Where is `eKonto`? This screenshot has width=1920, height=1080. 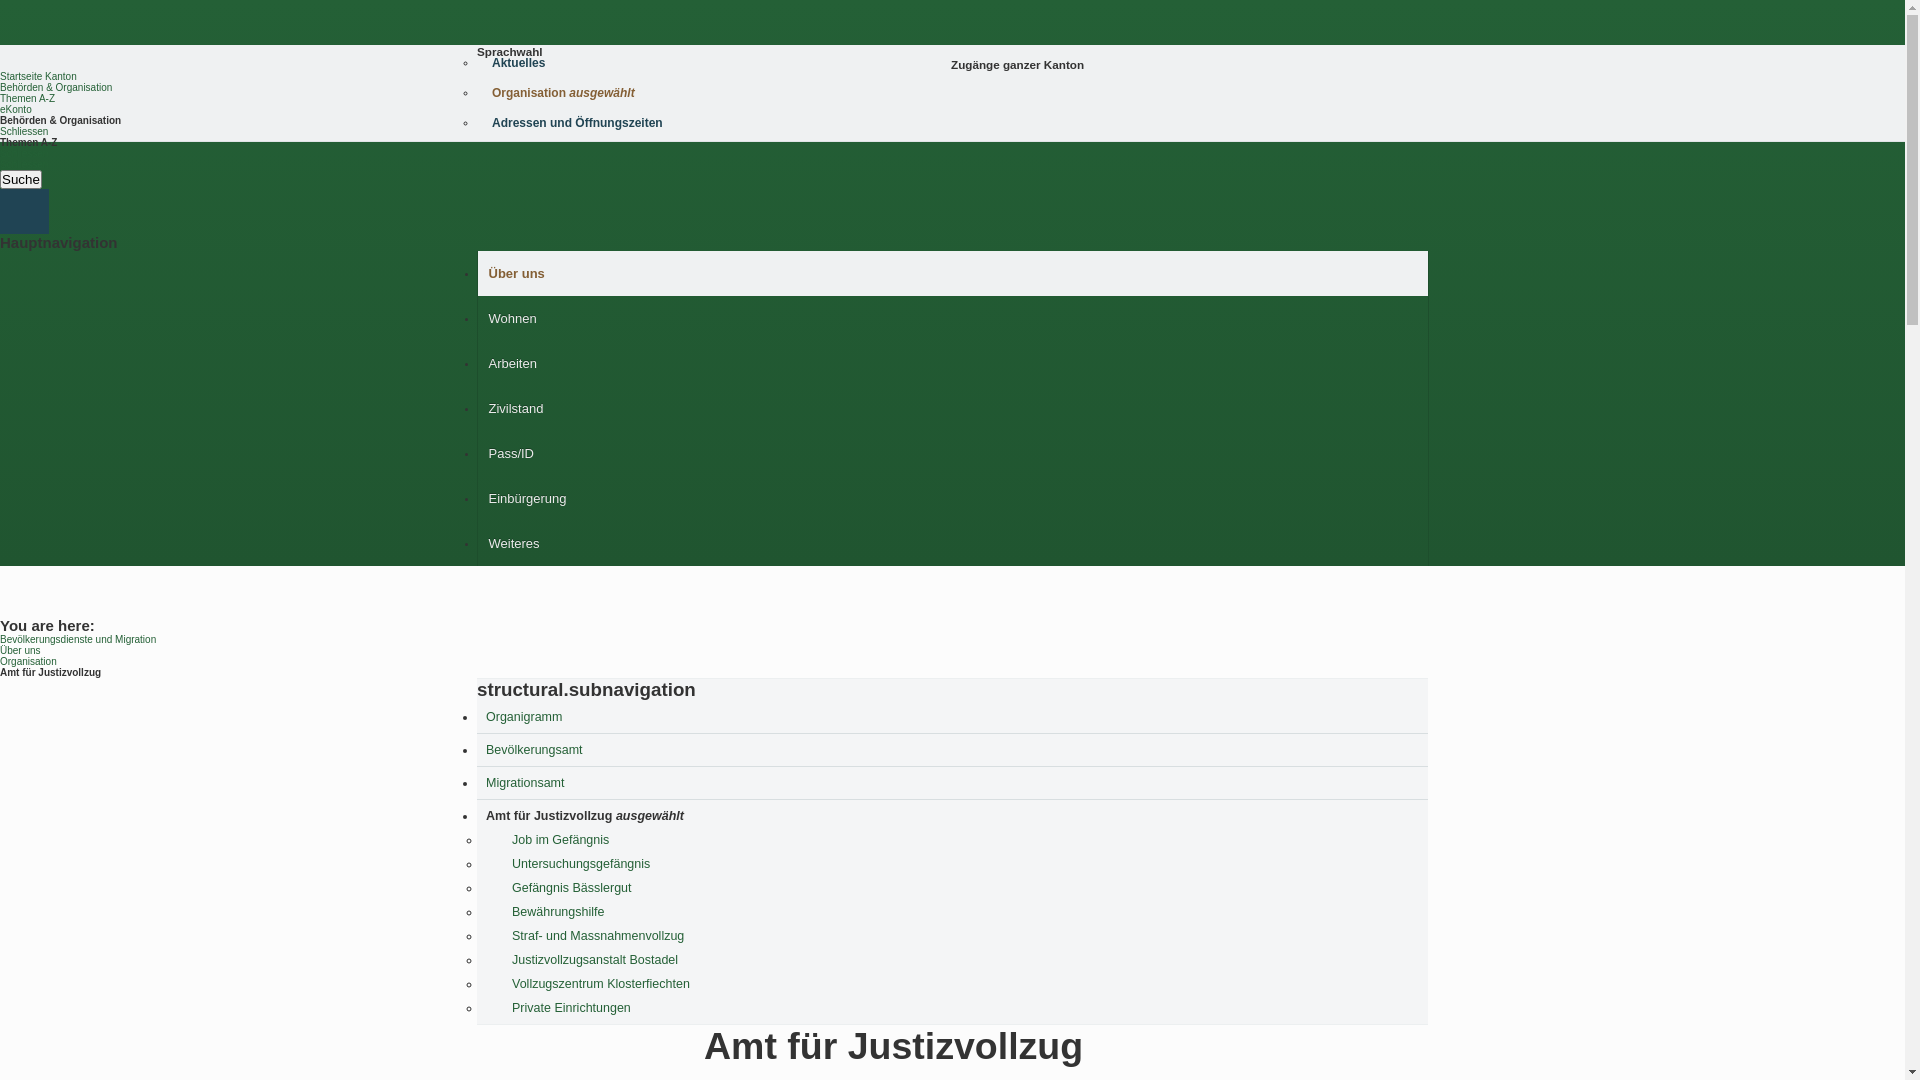 eKonto is located at coordinates (16, 110).